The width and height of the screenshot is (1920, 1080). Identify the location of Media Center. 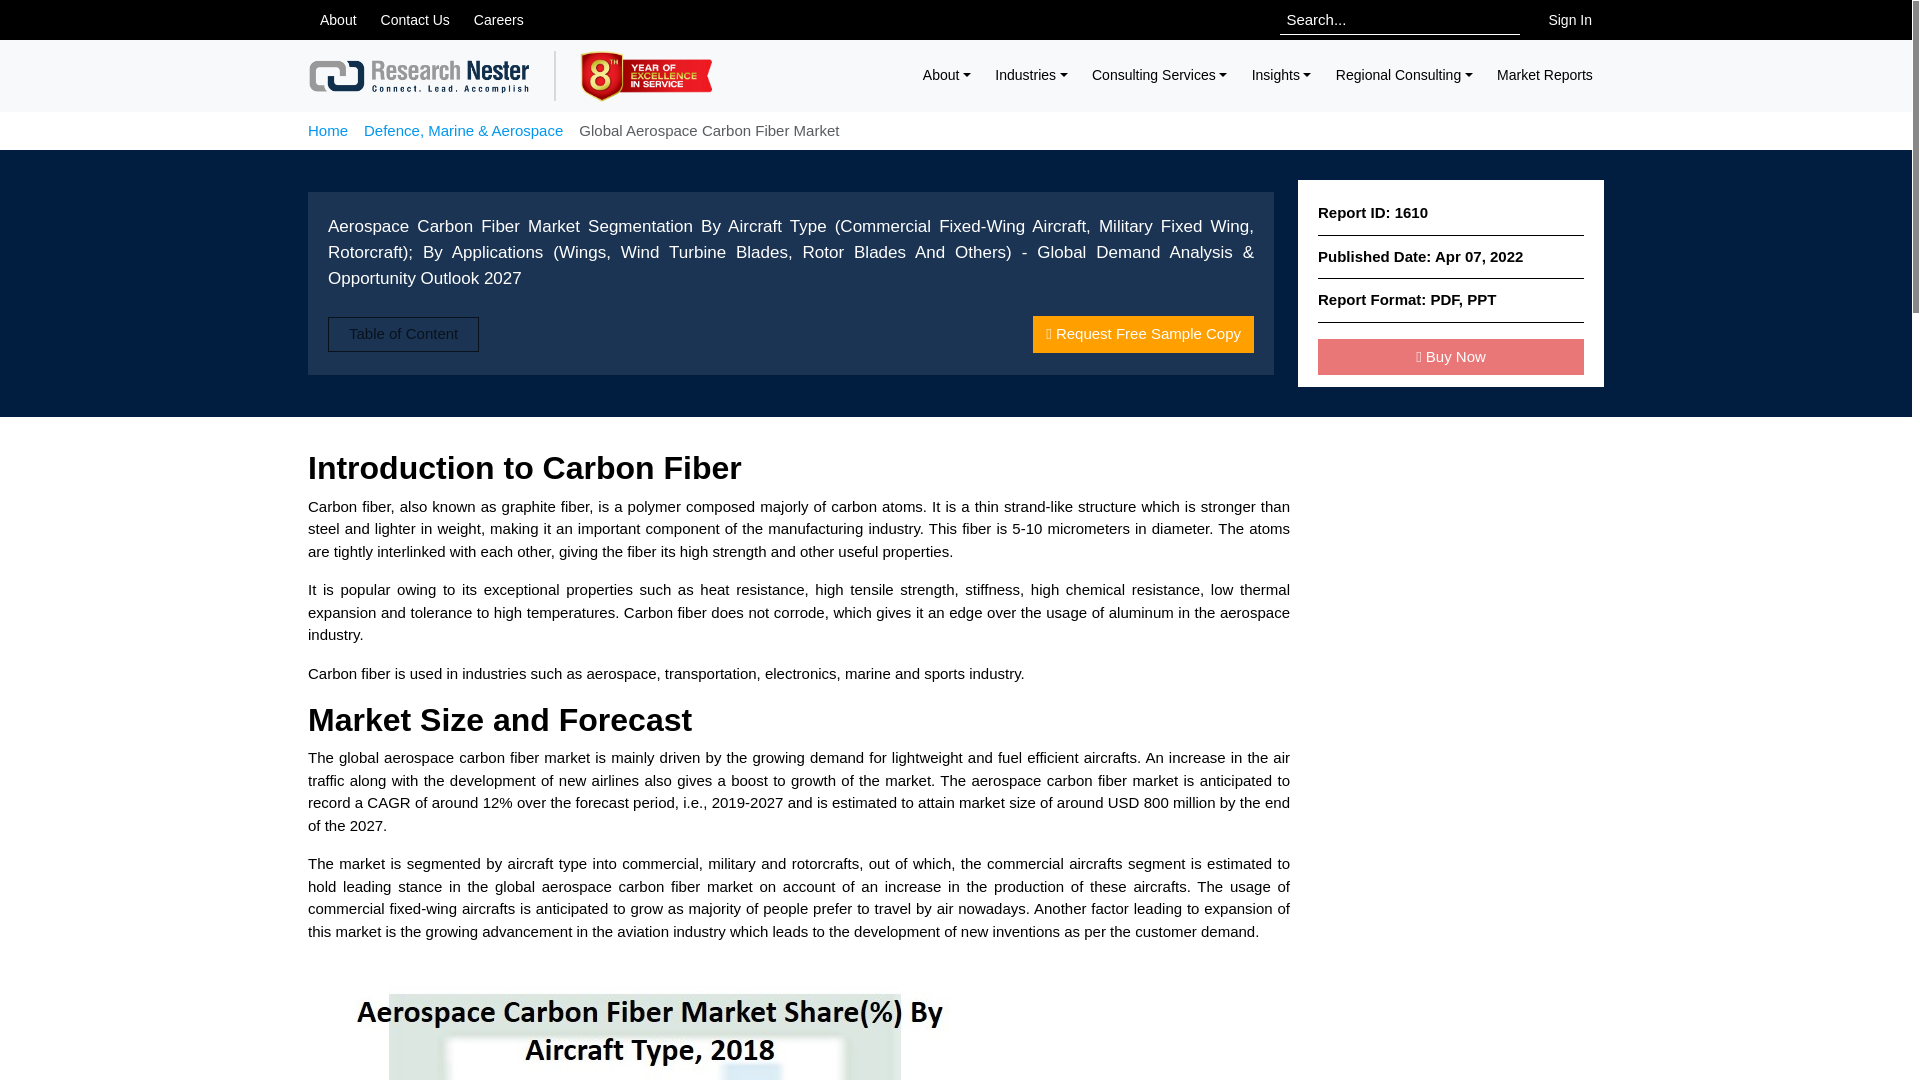
(498, 20).